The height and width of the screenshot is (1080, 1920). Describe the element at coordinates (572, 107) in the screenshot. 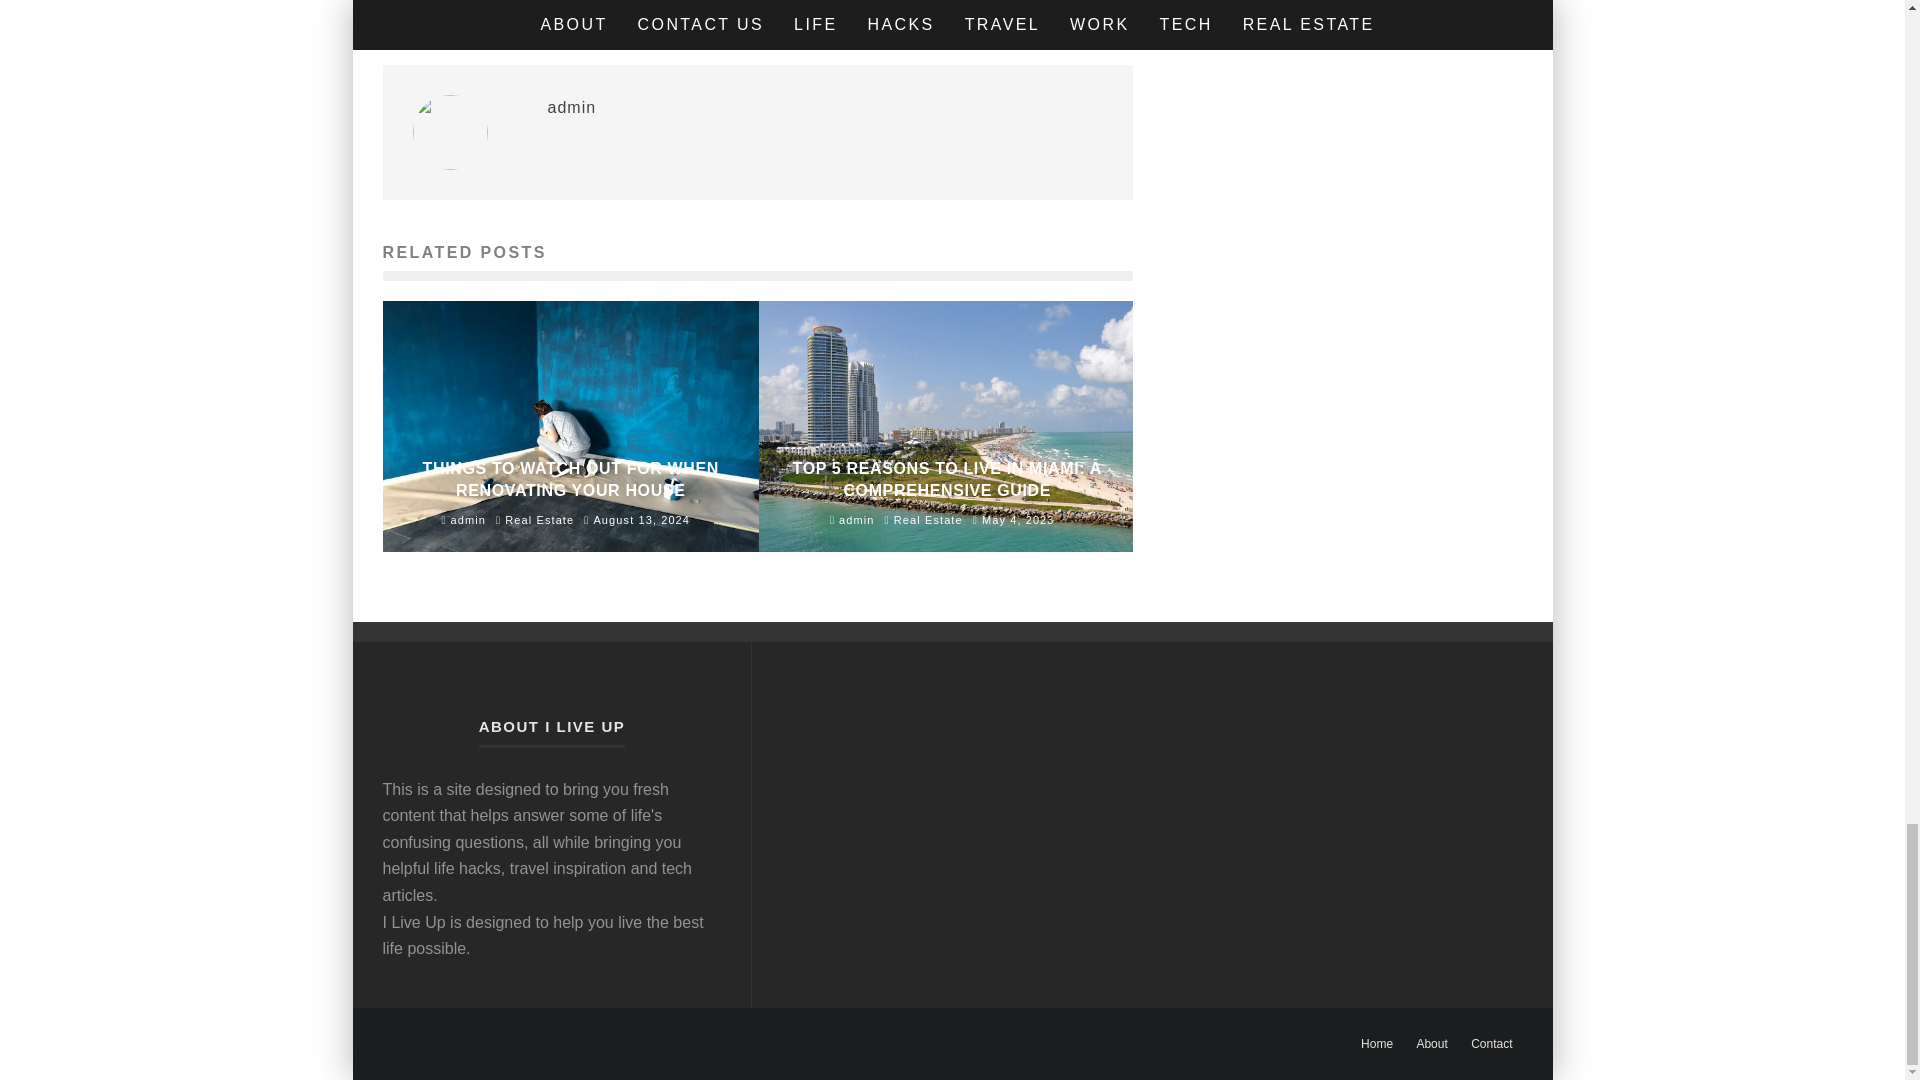

I see `admin` at that location.